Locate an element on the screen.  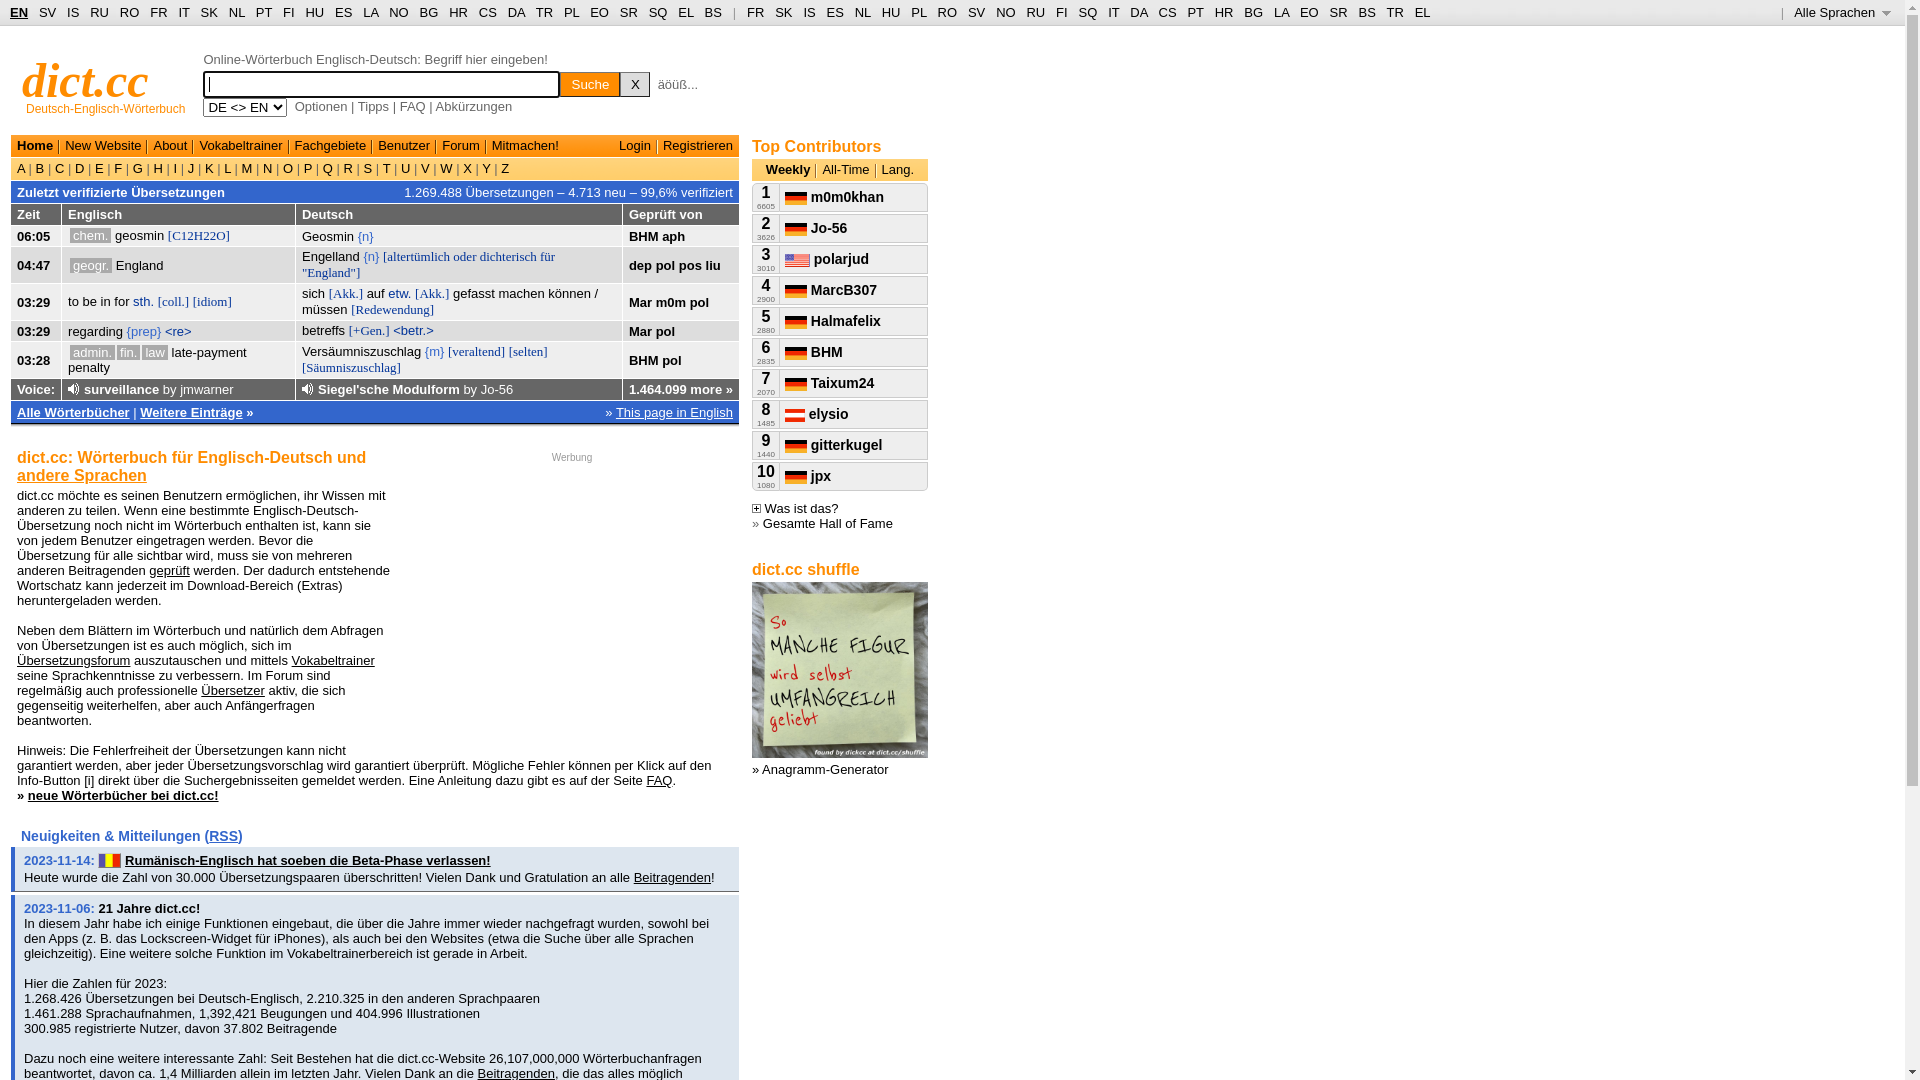
geosmin [C12H22O] is located at coordinates (172, 236).